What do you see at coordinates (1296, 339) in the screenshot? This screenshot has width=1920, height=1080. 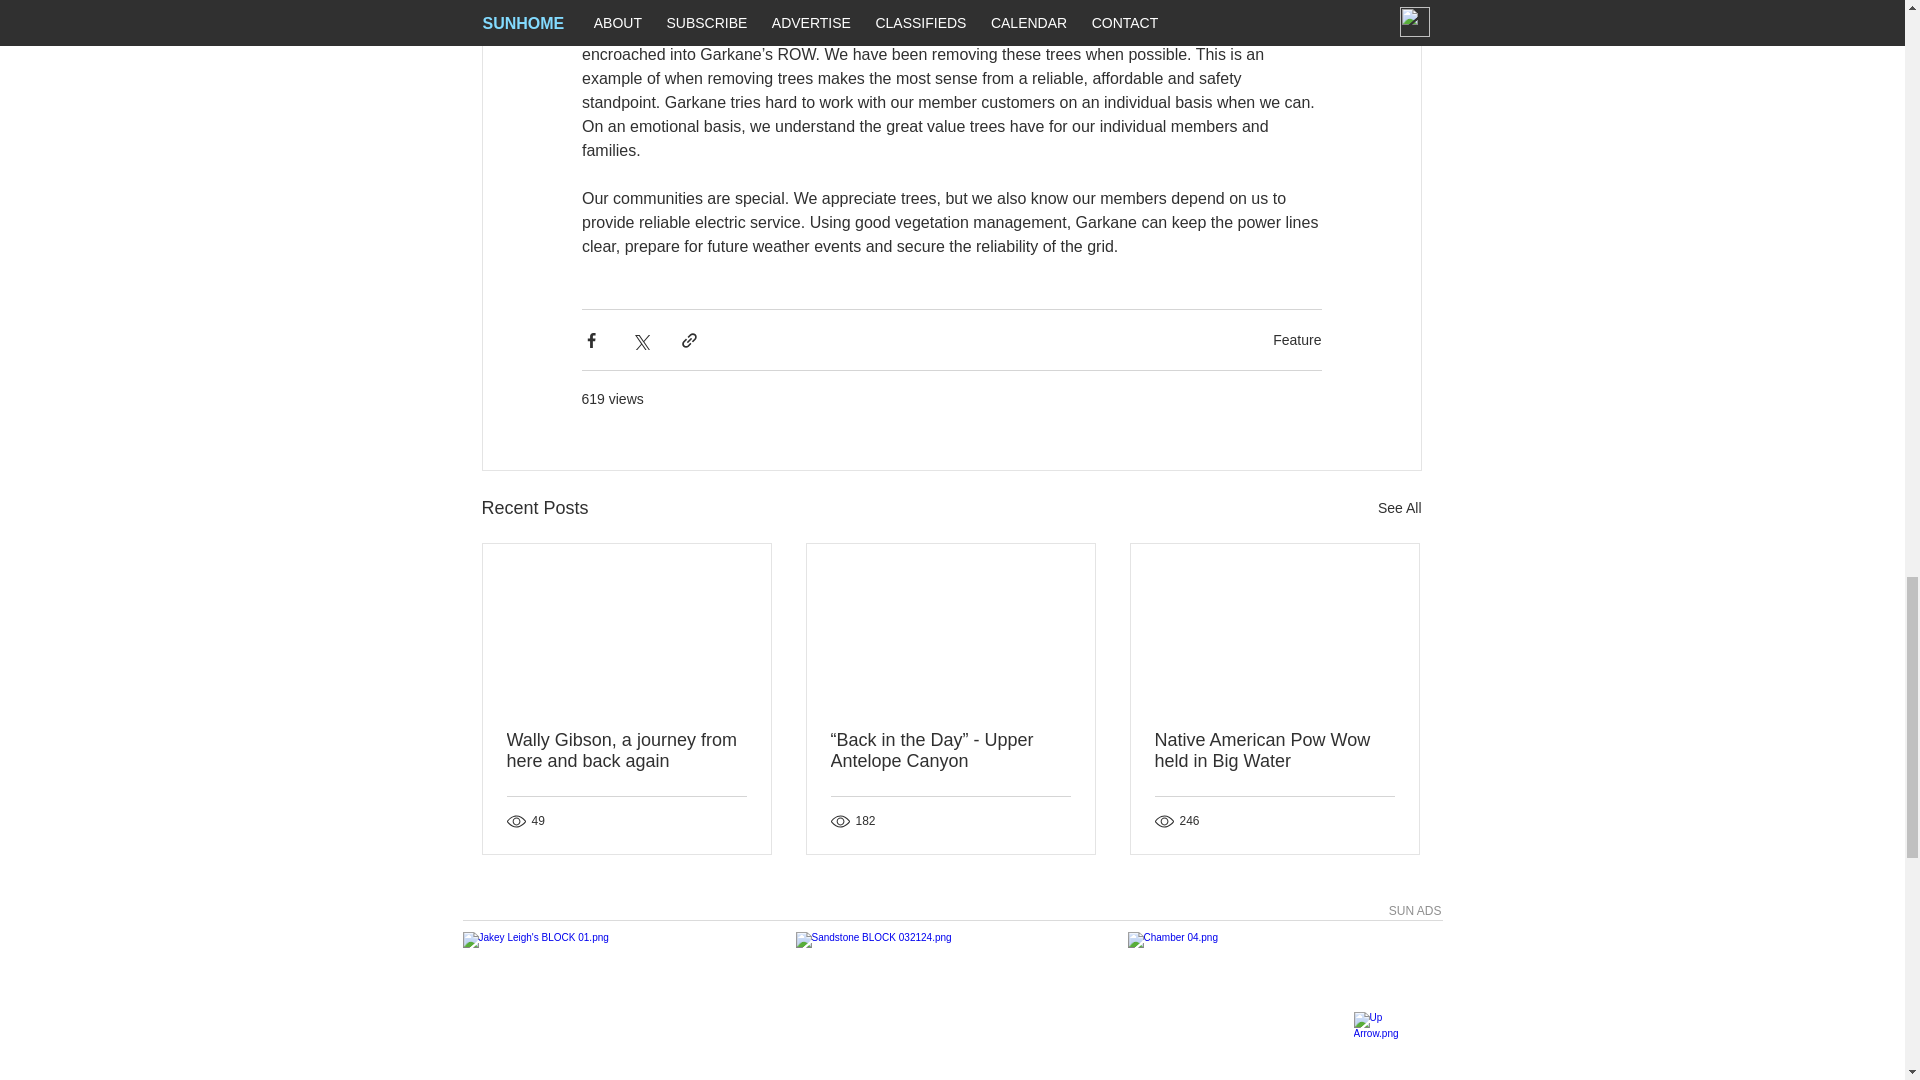 I see `Feature` at bounding box center [1296, 339].